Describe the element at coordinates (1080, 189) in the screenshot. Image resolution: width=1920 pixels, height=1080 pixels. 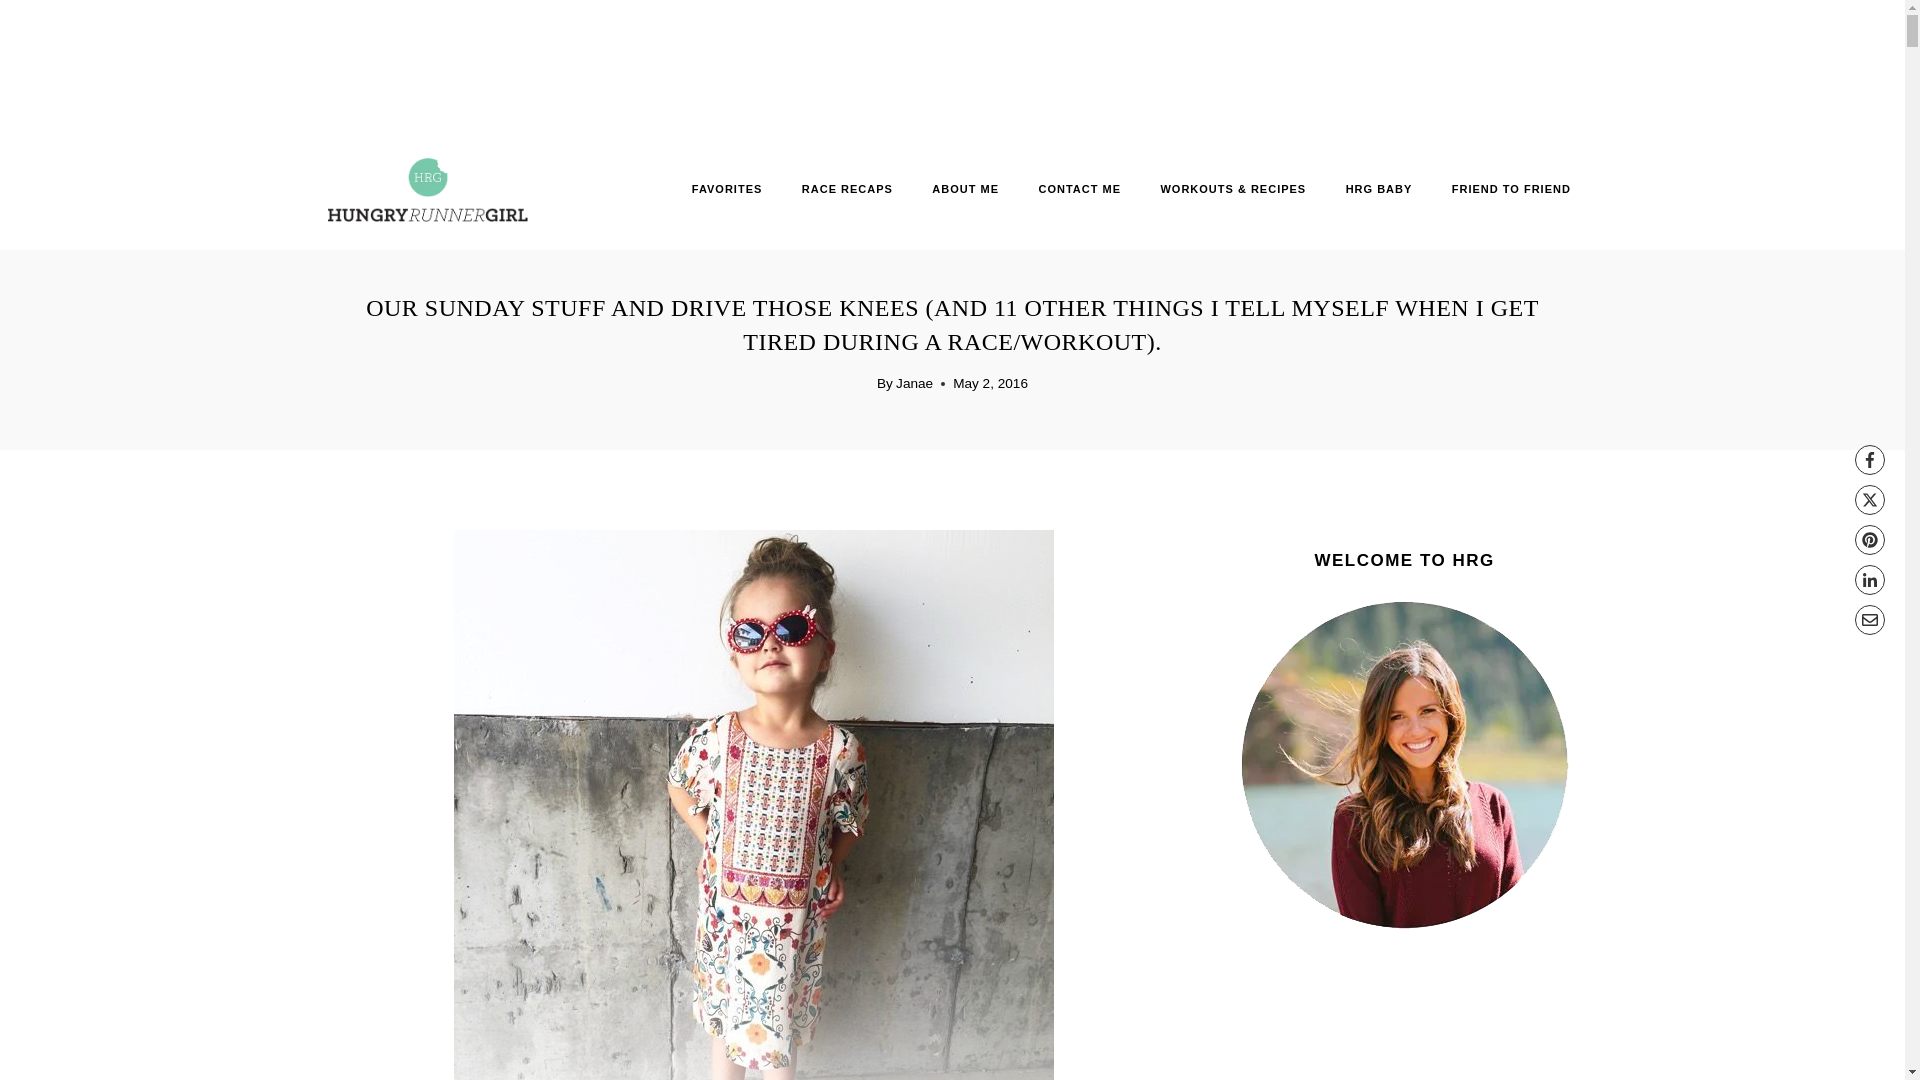
I see `CONTACT ME` at that location.